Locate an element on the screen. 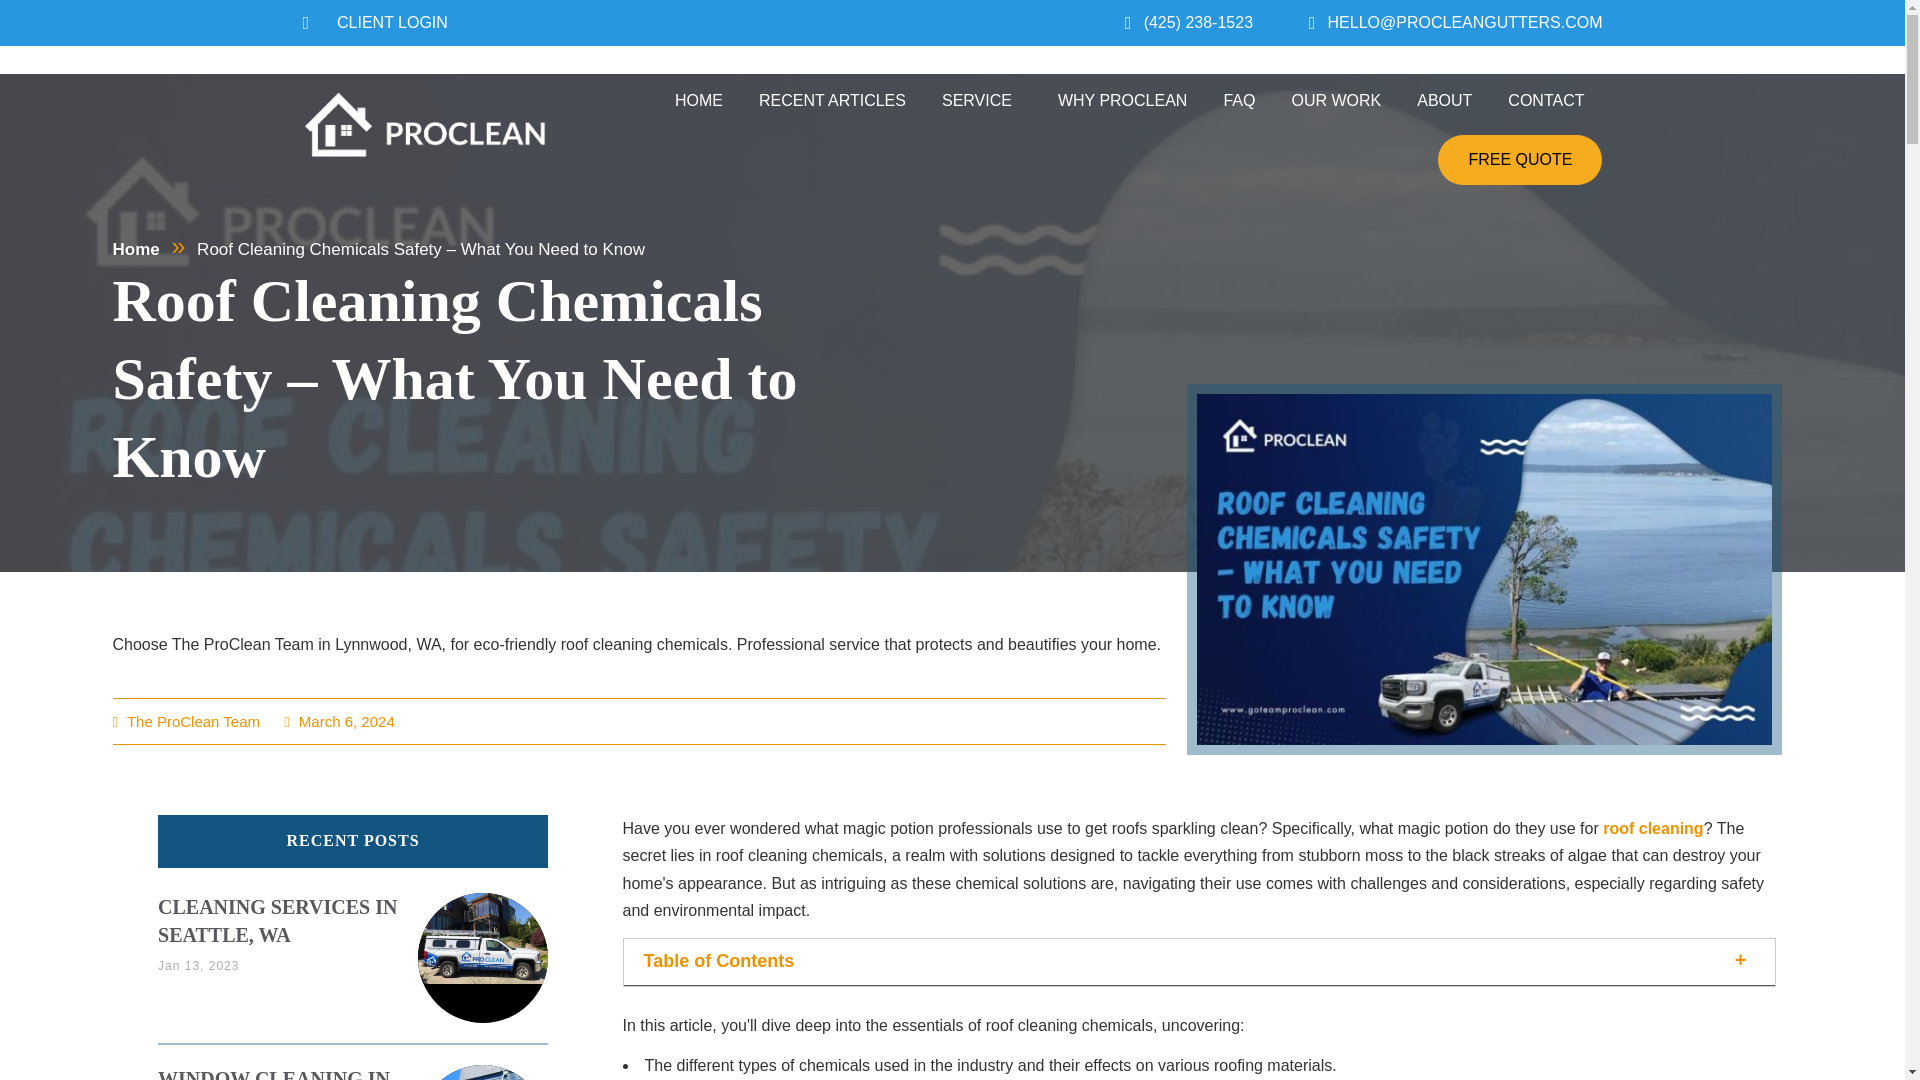 This screenshot has height=1080, width=1920. HOME is located at coordinates (698, 100).